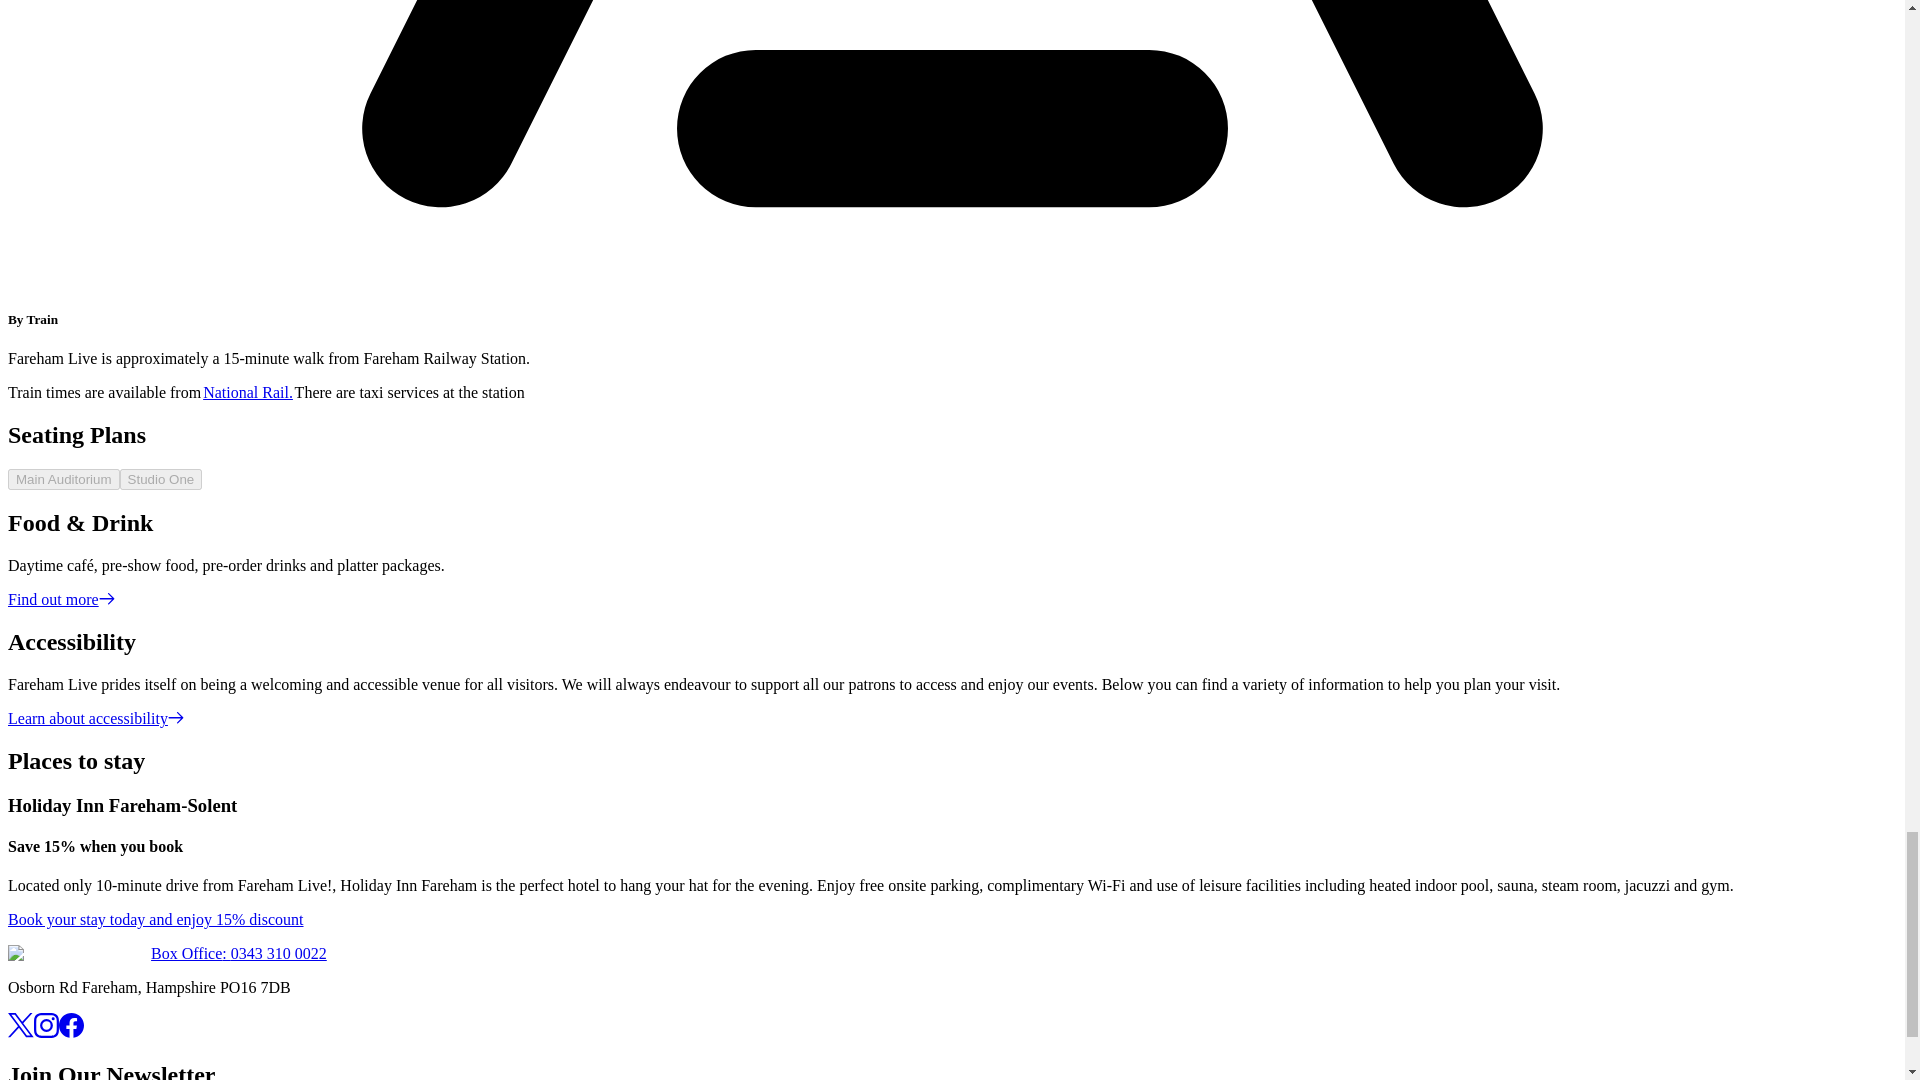 The image size is (1920, 1080). I want to click on Studio One, so click(161, 479).